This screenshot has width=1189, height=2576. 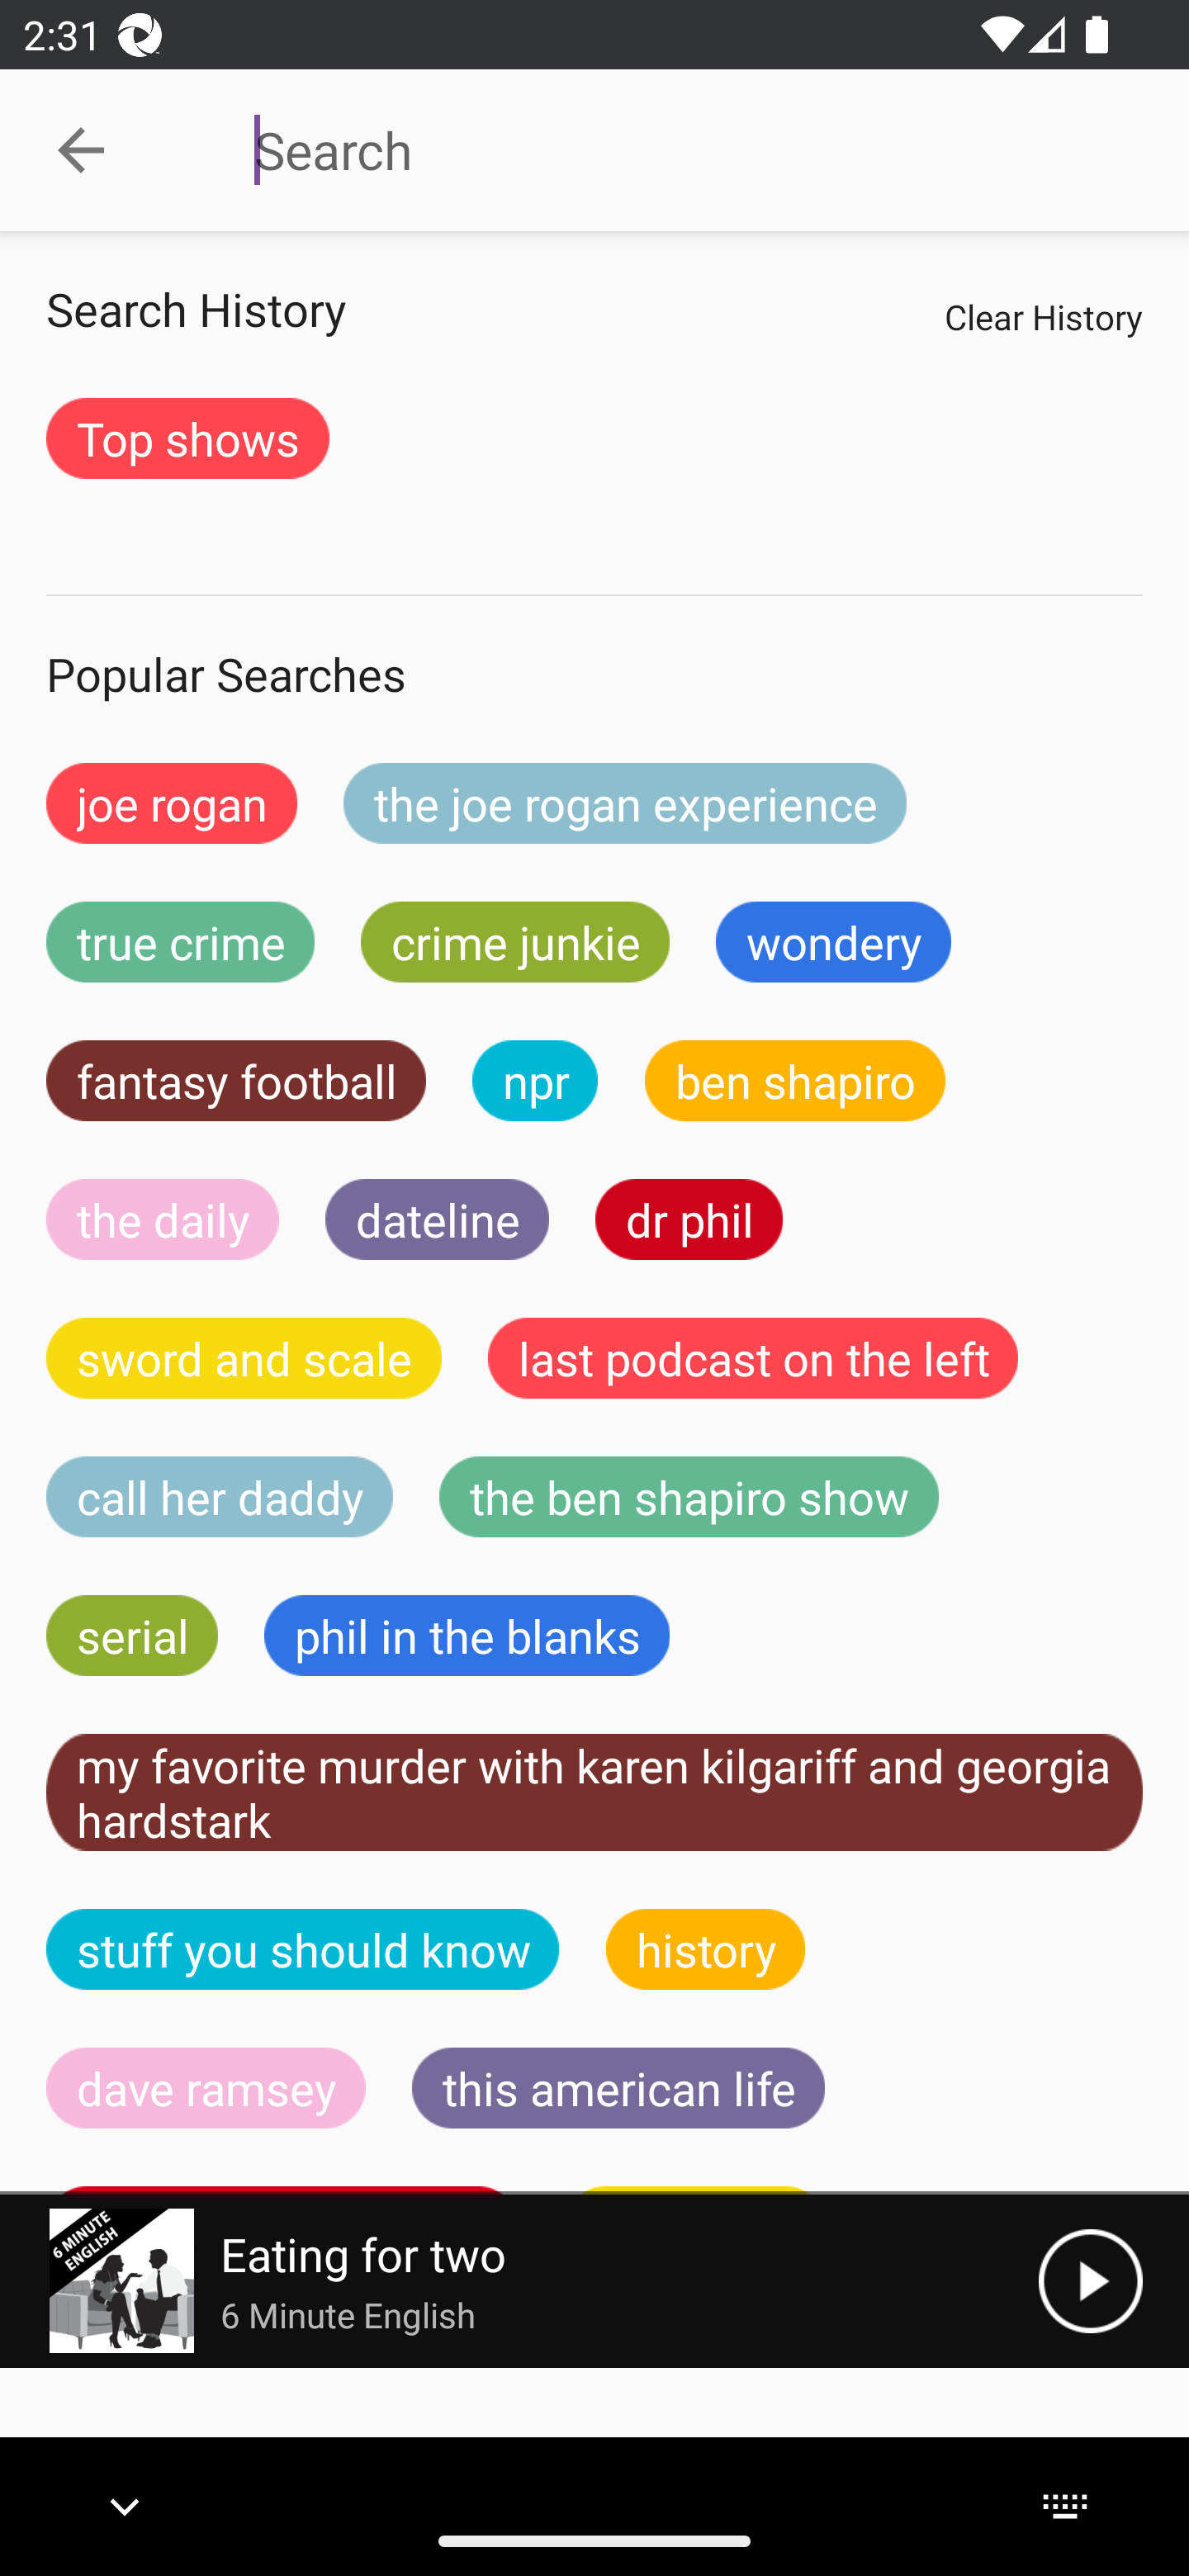 What do you see at coordinates (753, 1359) in the screenshot?
I see `last podcast on the left` at bounding box center [753, 1359].